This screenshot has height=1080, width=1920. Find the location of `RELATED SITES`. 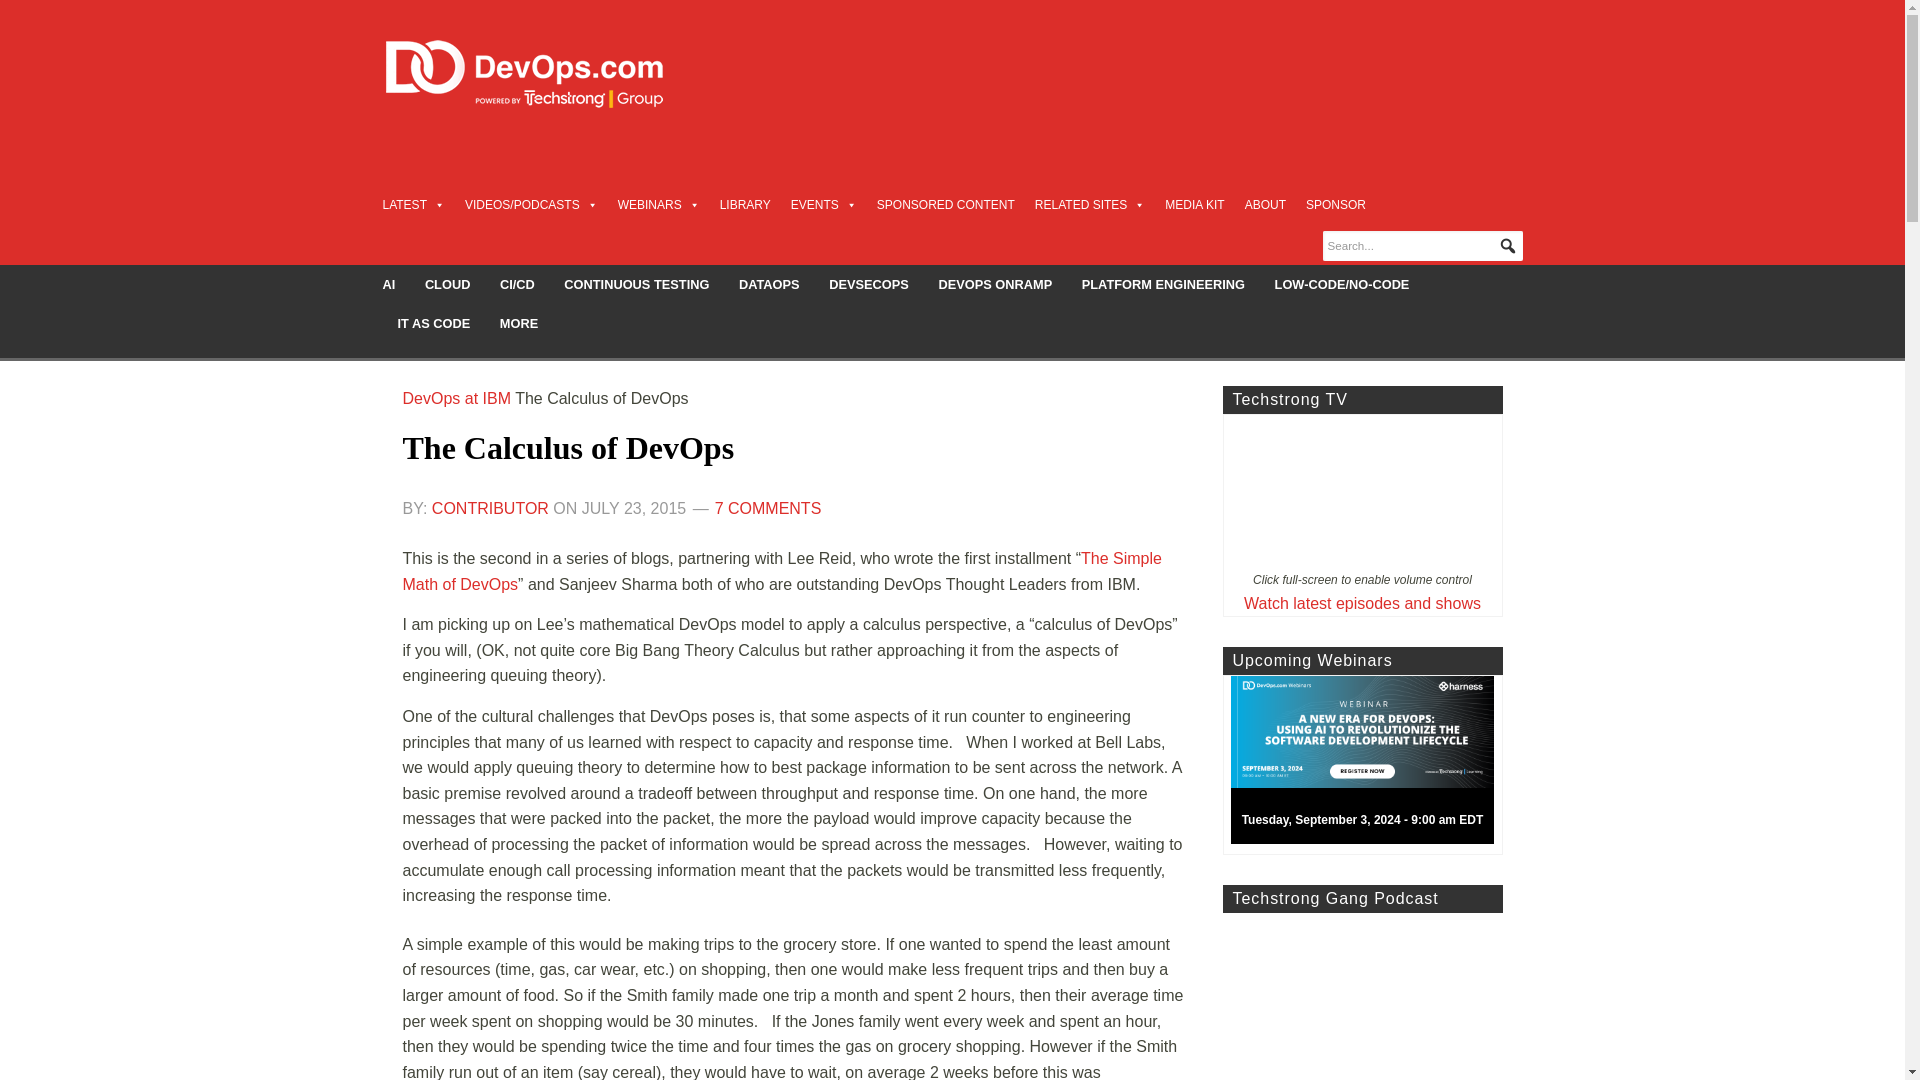

RELATED SITES is located at coordinates (1089, 204).